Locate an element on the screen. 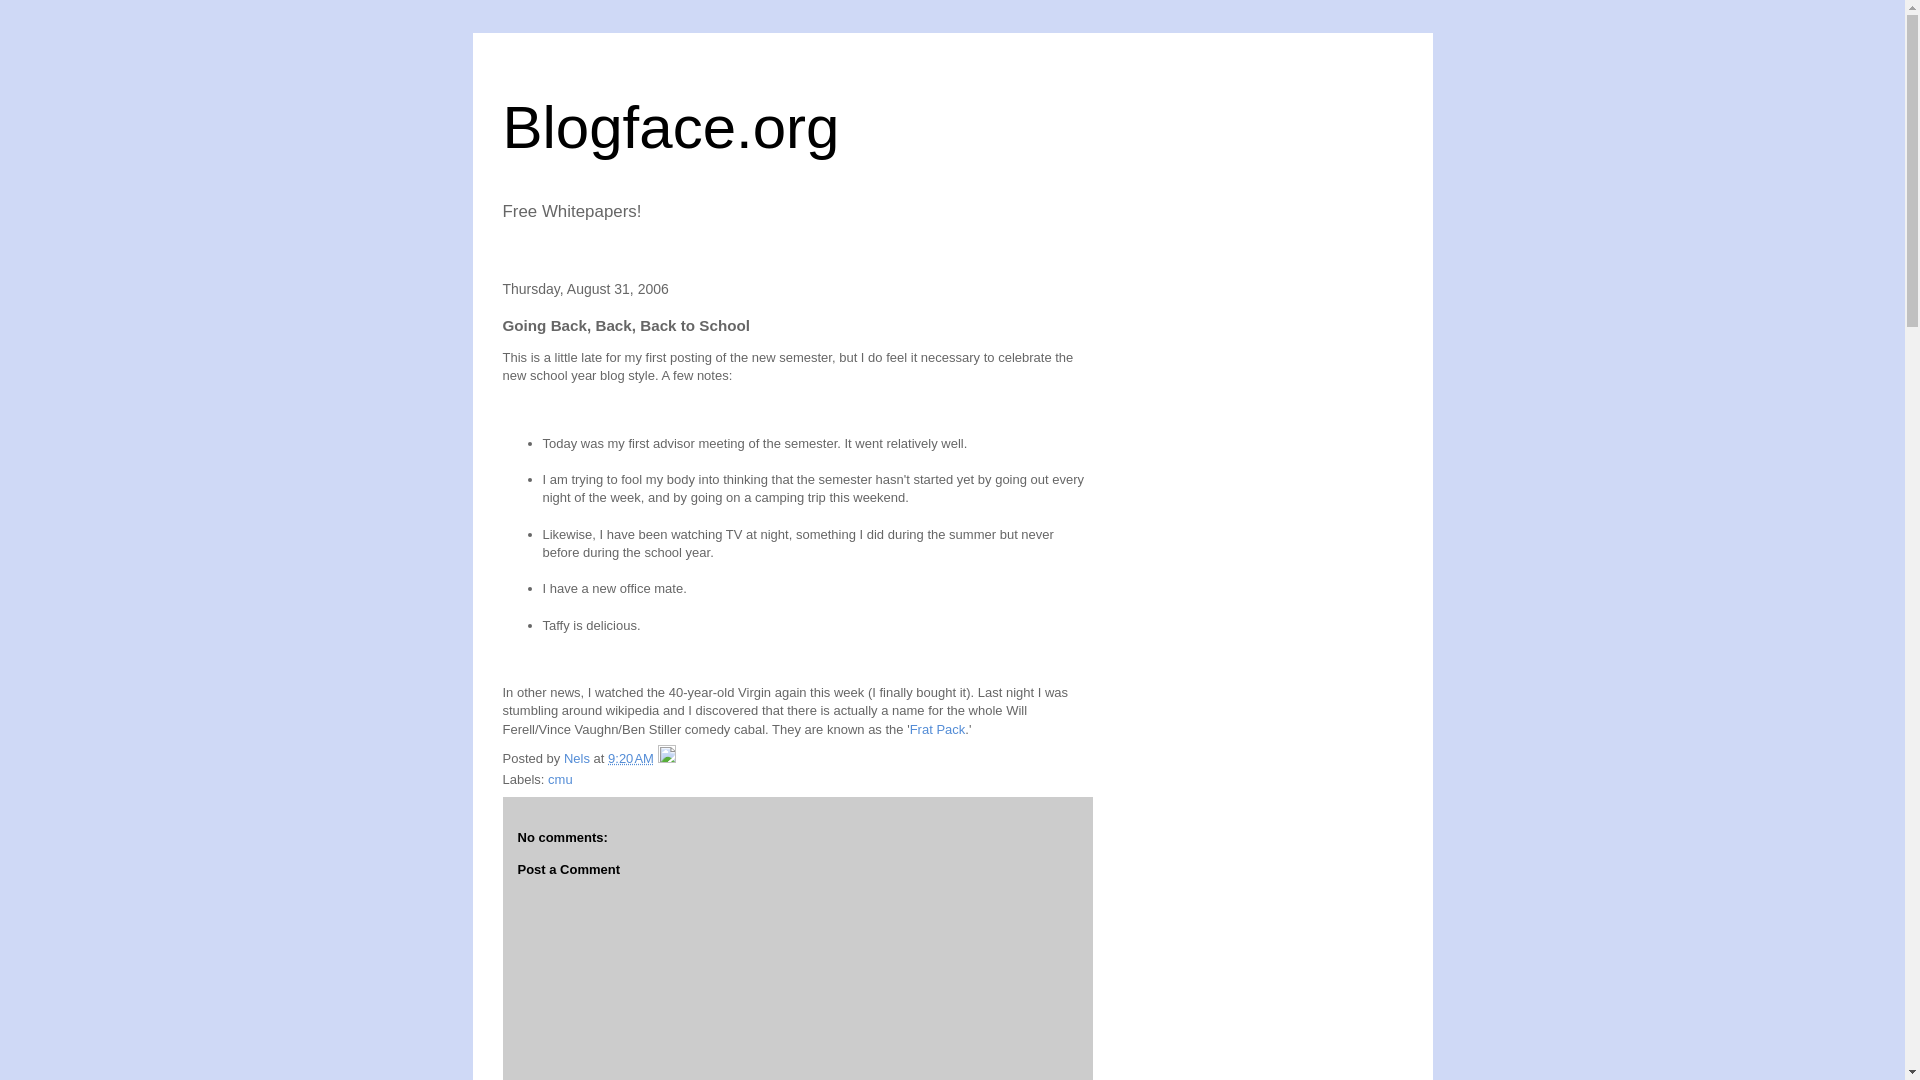  cmu is located at coordinates (560, 780).